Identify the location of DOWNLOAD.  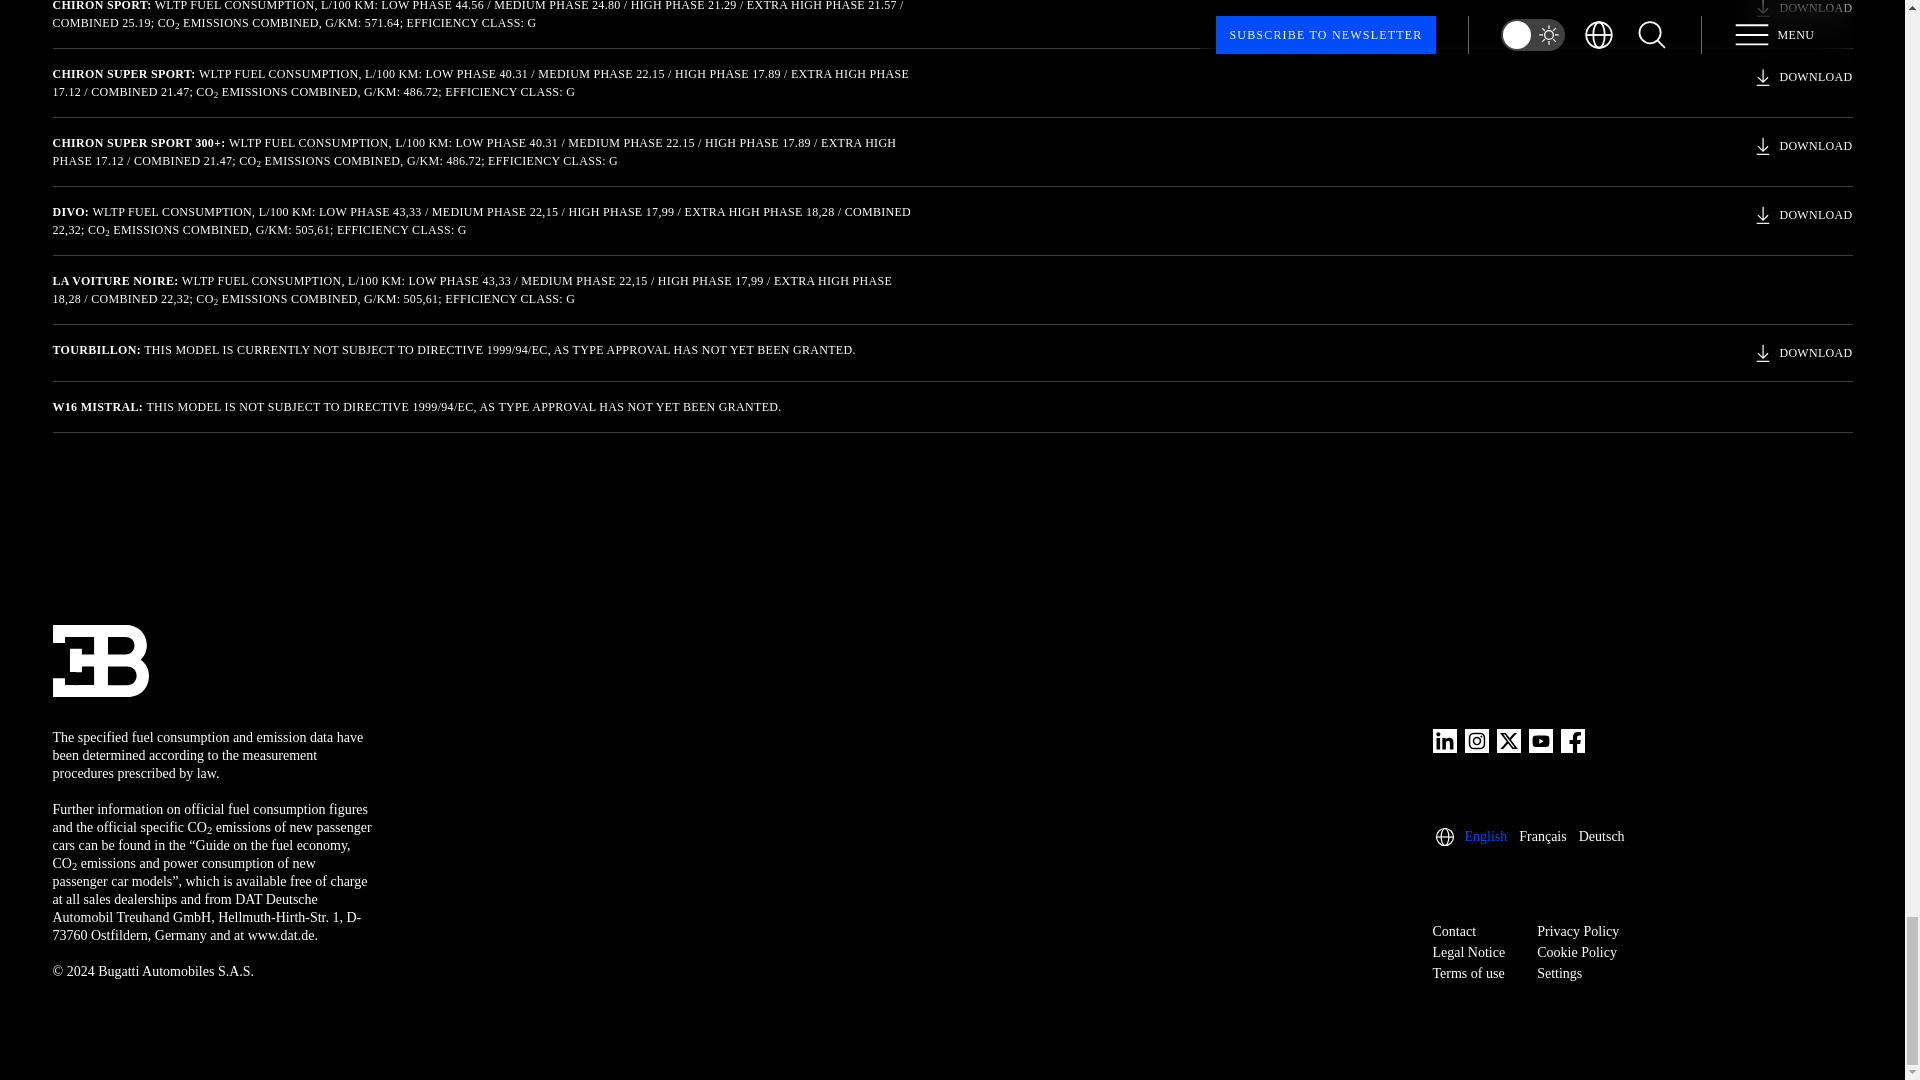
(1802, 214).